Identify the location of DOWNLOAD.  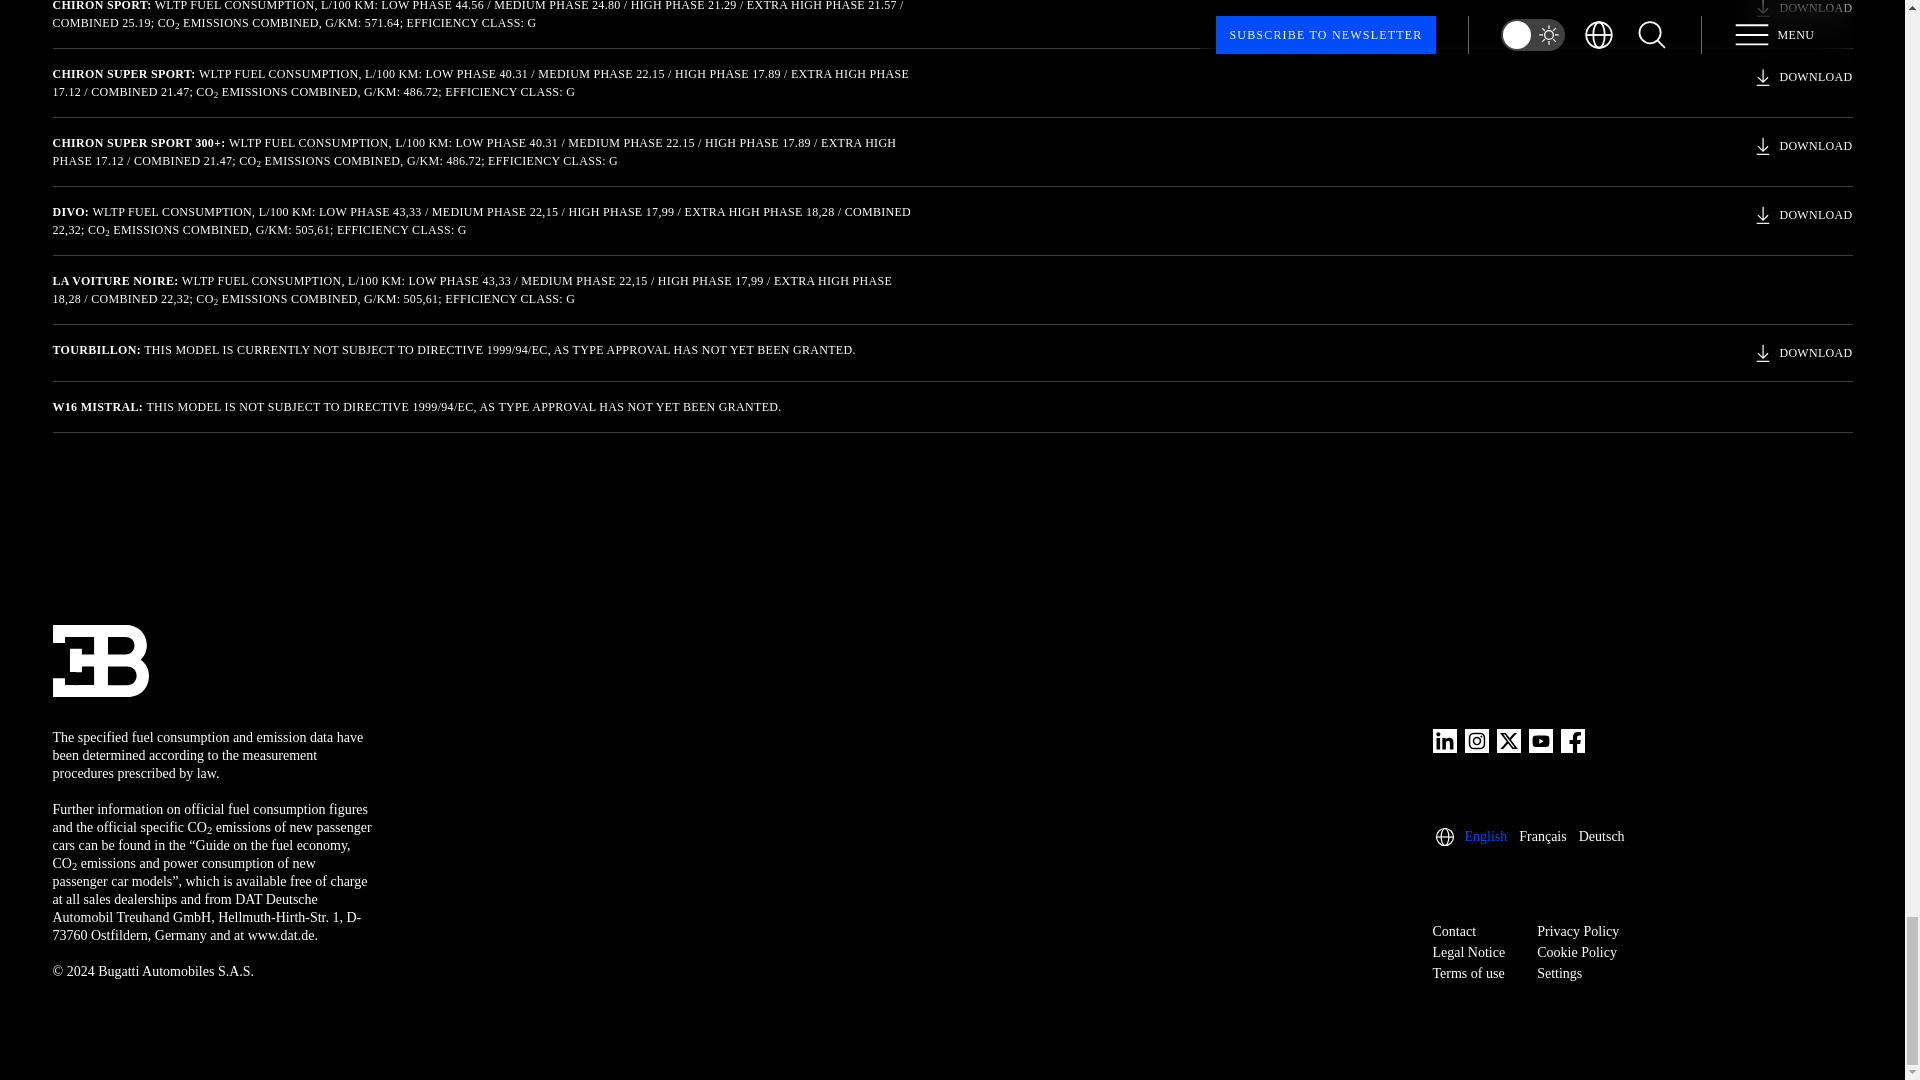
(1802, 214).